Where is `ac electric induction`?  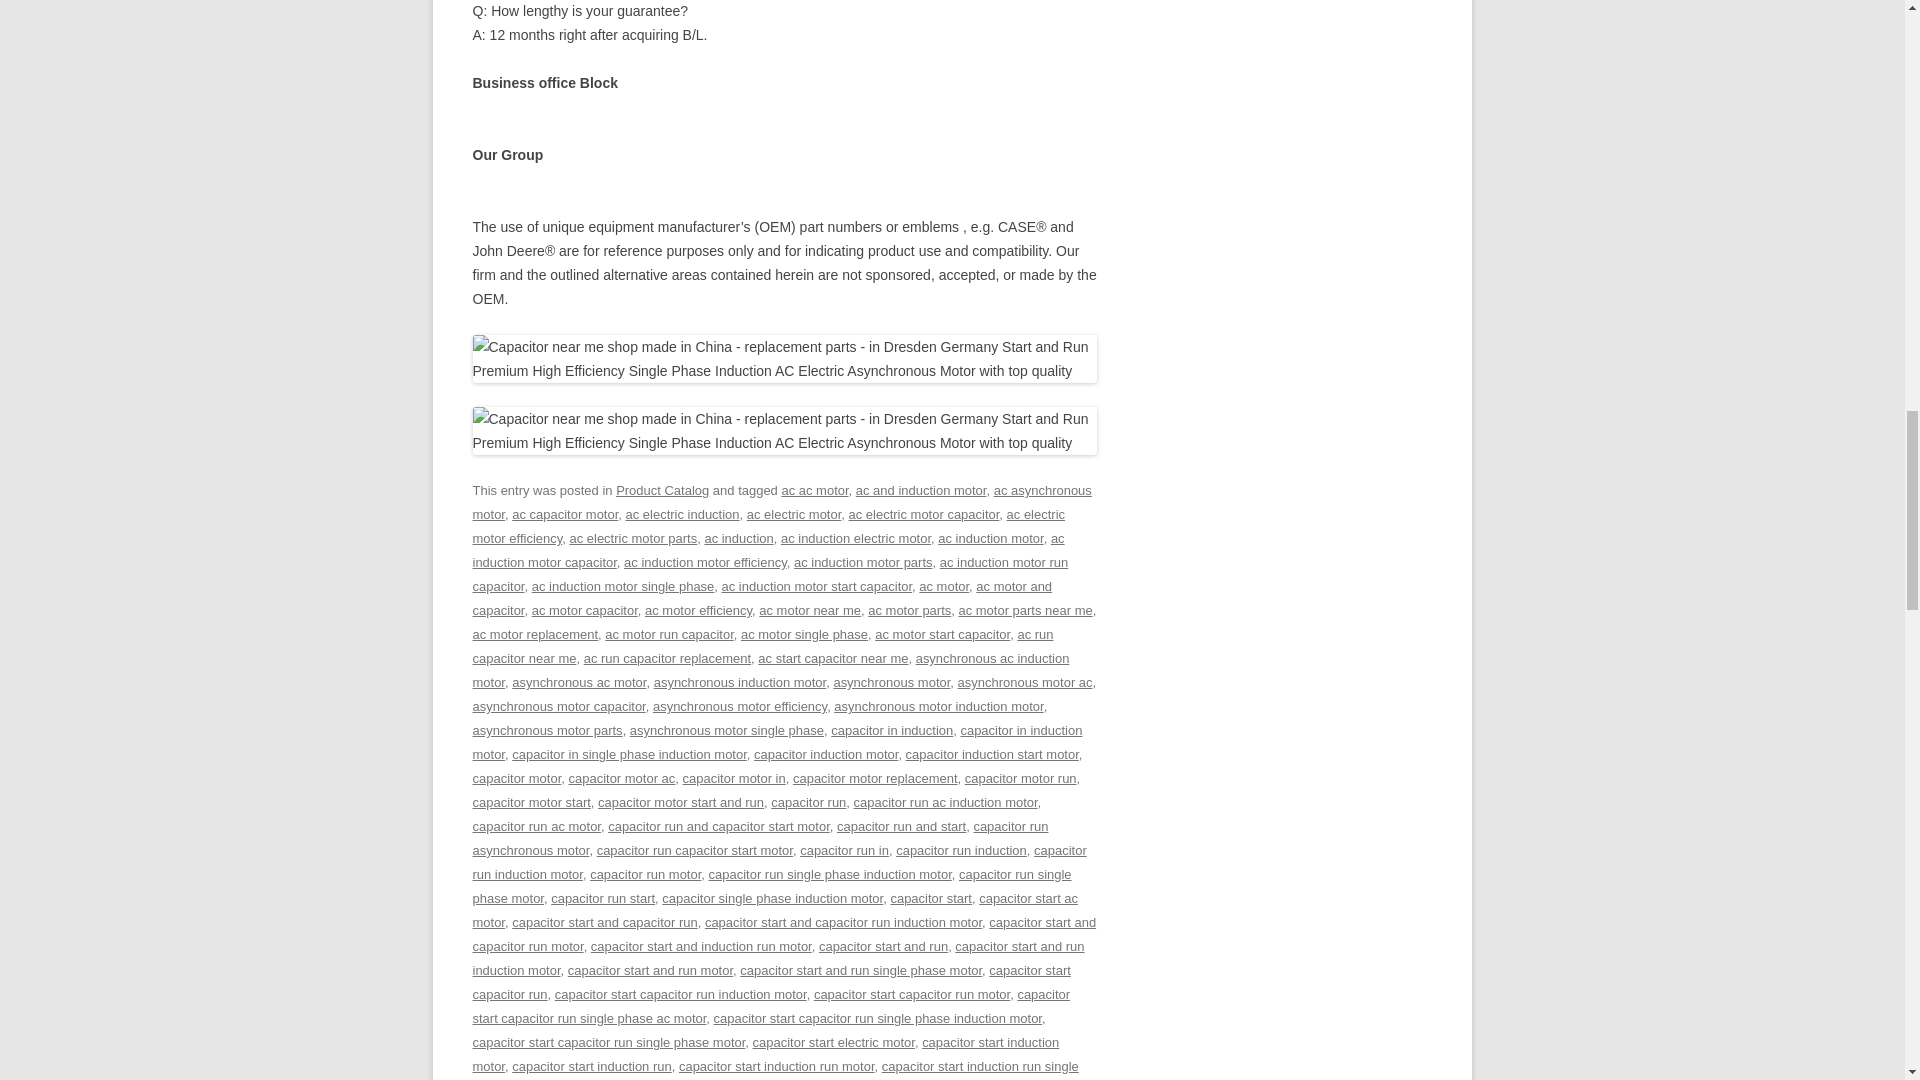
ac electric induction is located at coordinates (682, 514).